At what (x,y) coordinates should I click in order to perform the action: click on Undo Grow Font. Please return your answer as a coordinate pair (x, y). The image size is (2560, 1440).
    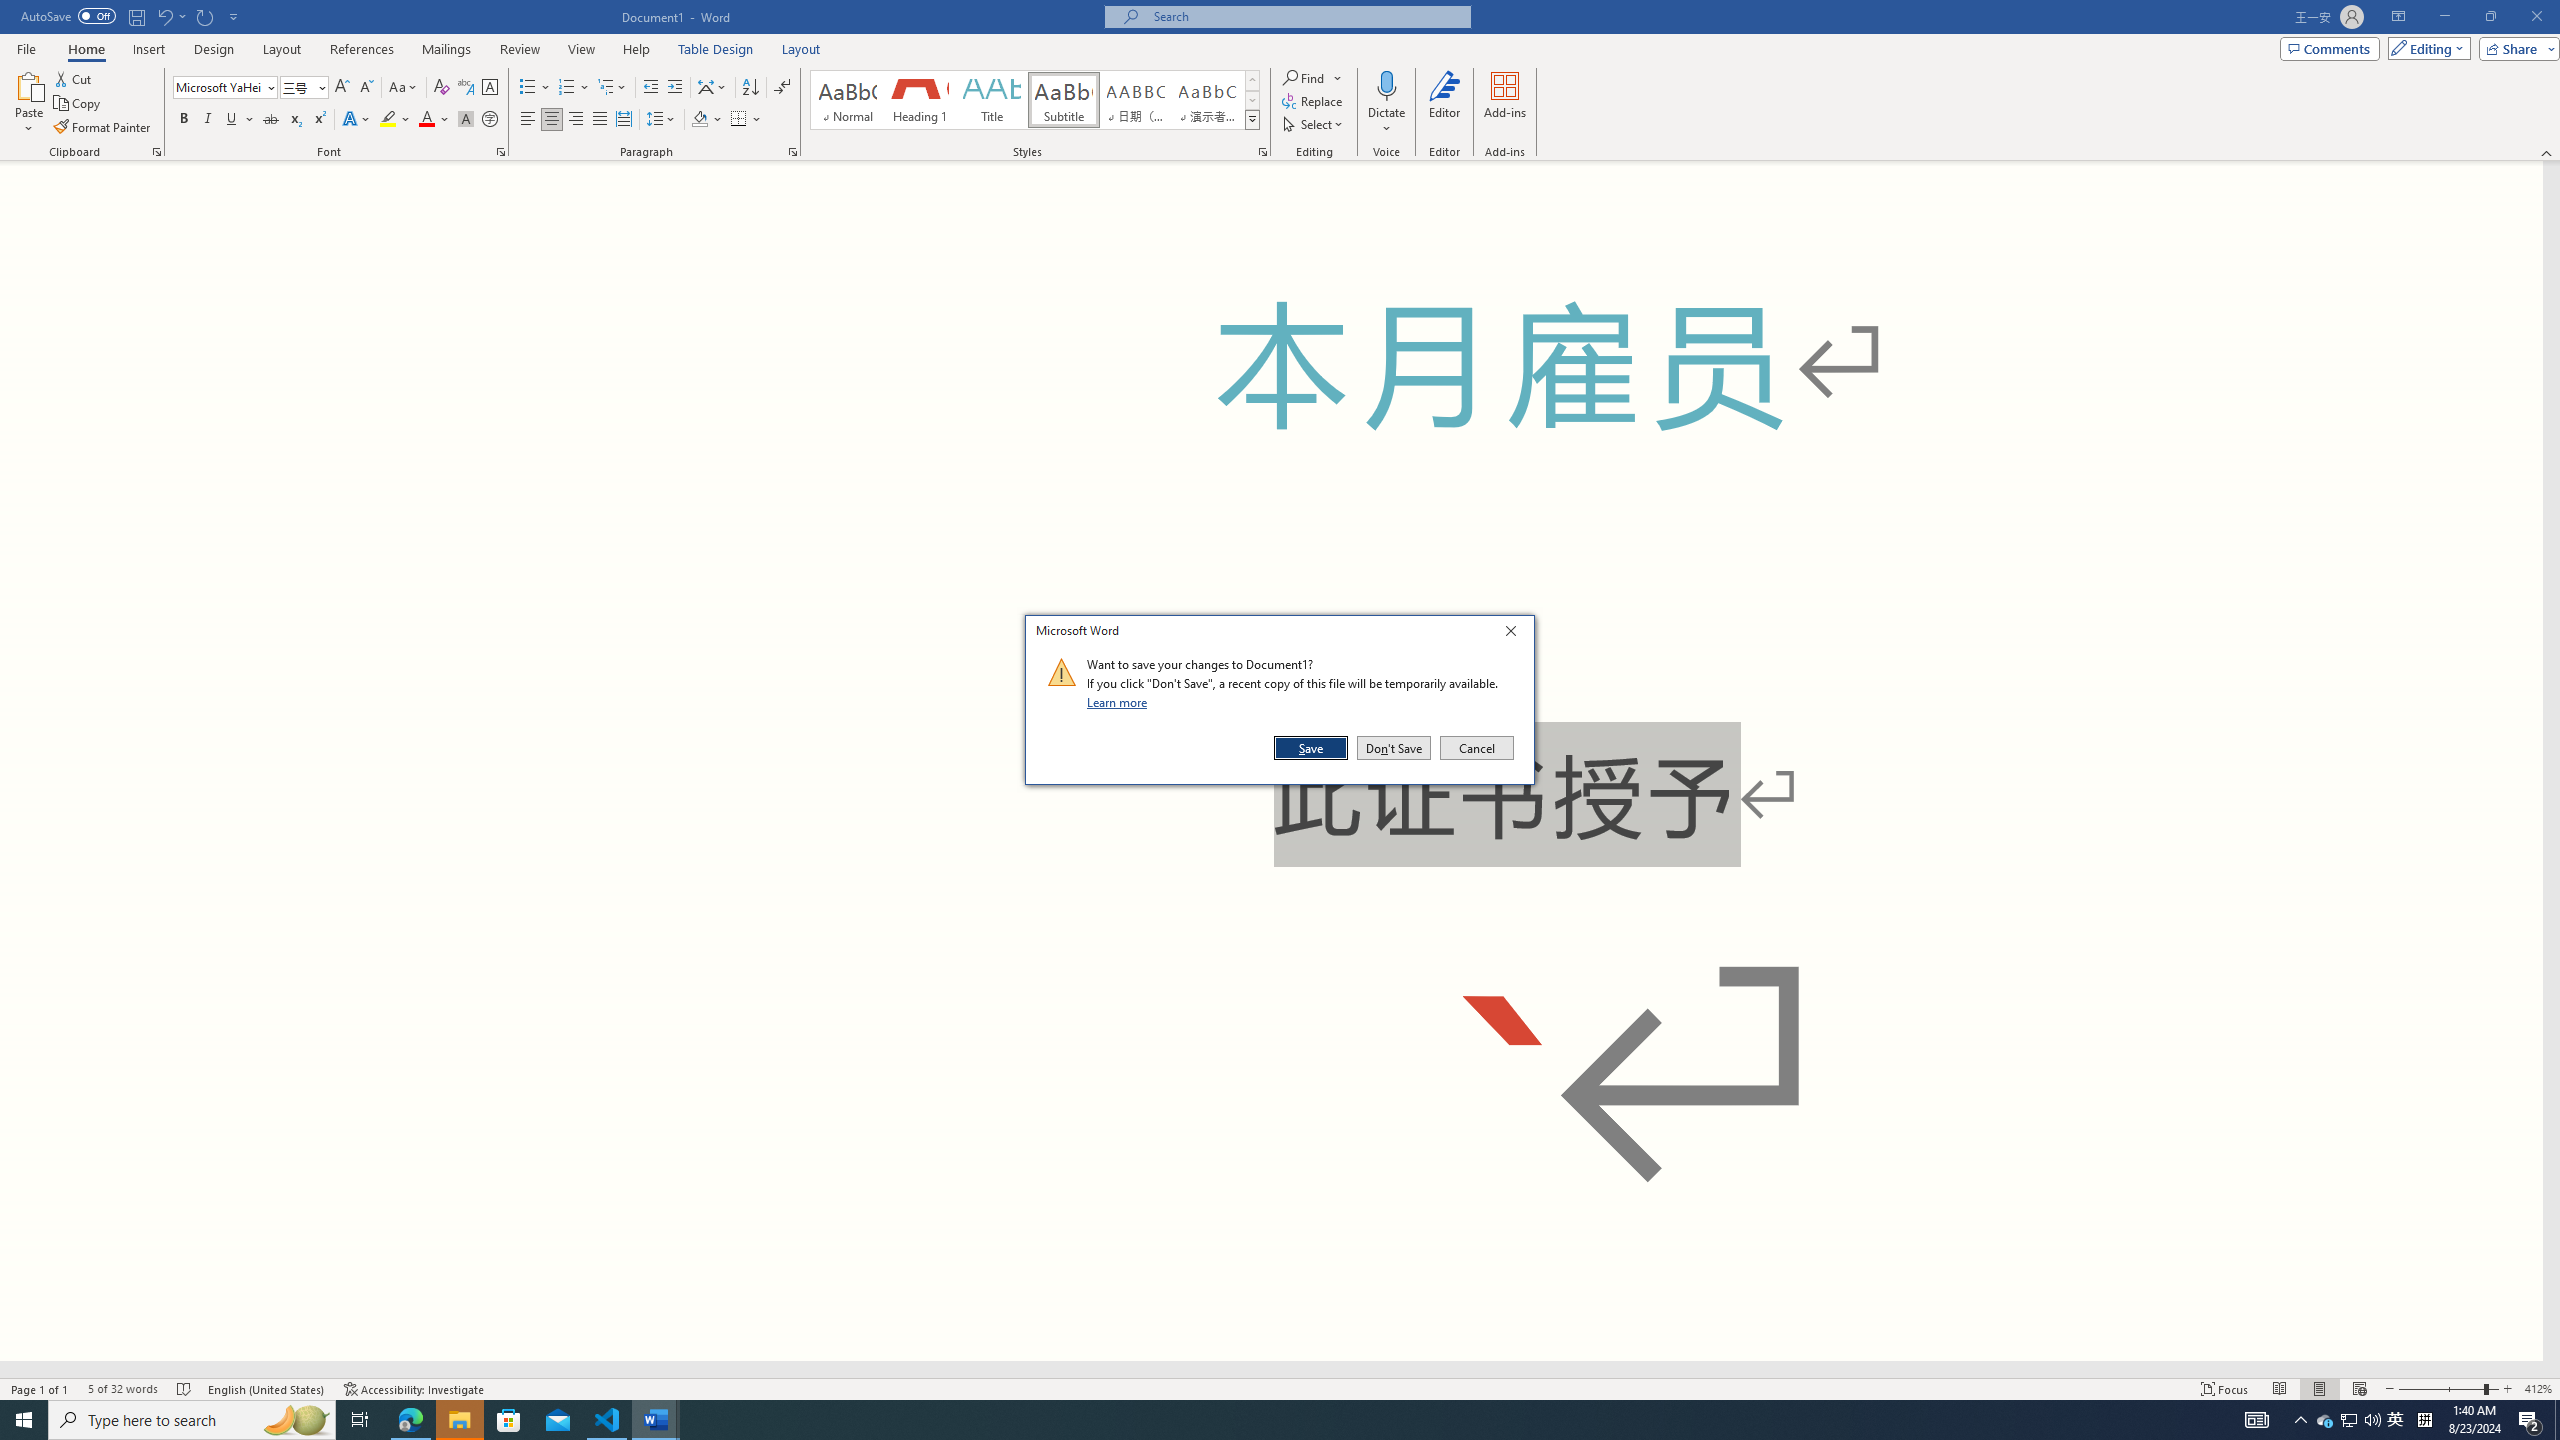
    Looking at the image, I should click on (164, 16).